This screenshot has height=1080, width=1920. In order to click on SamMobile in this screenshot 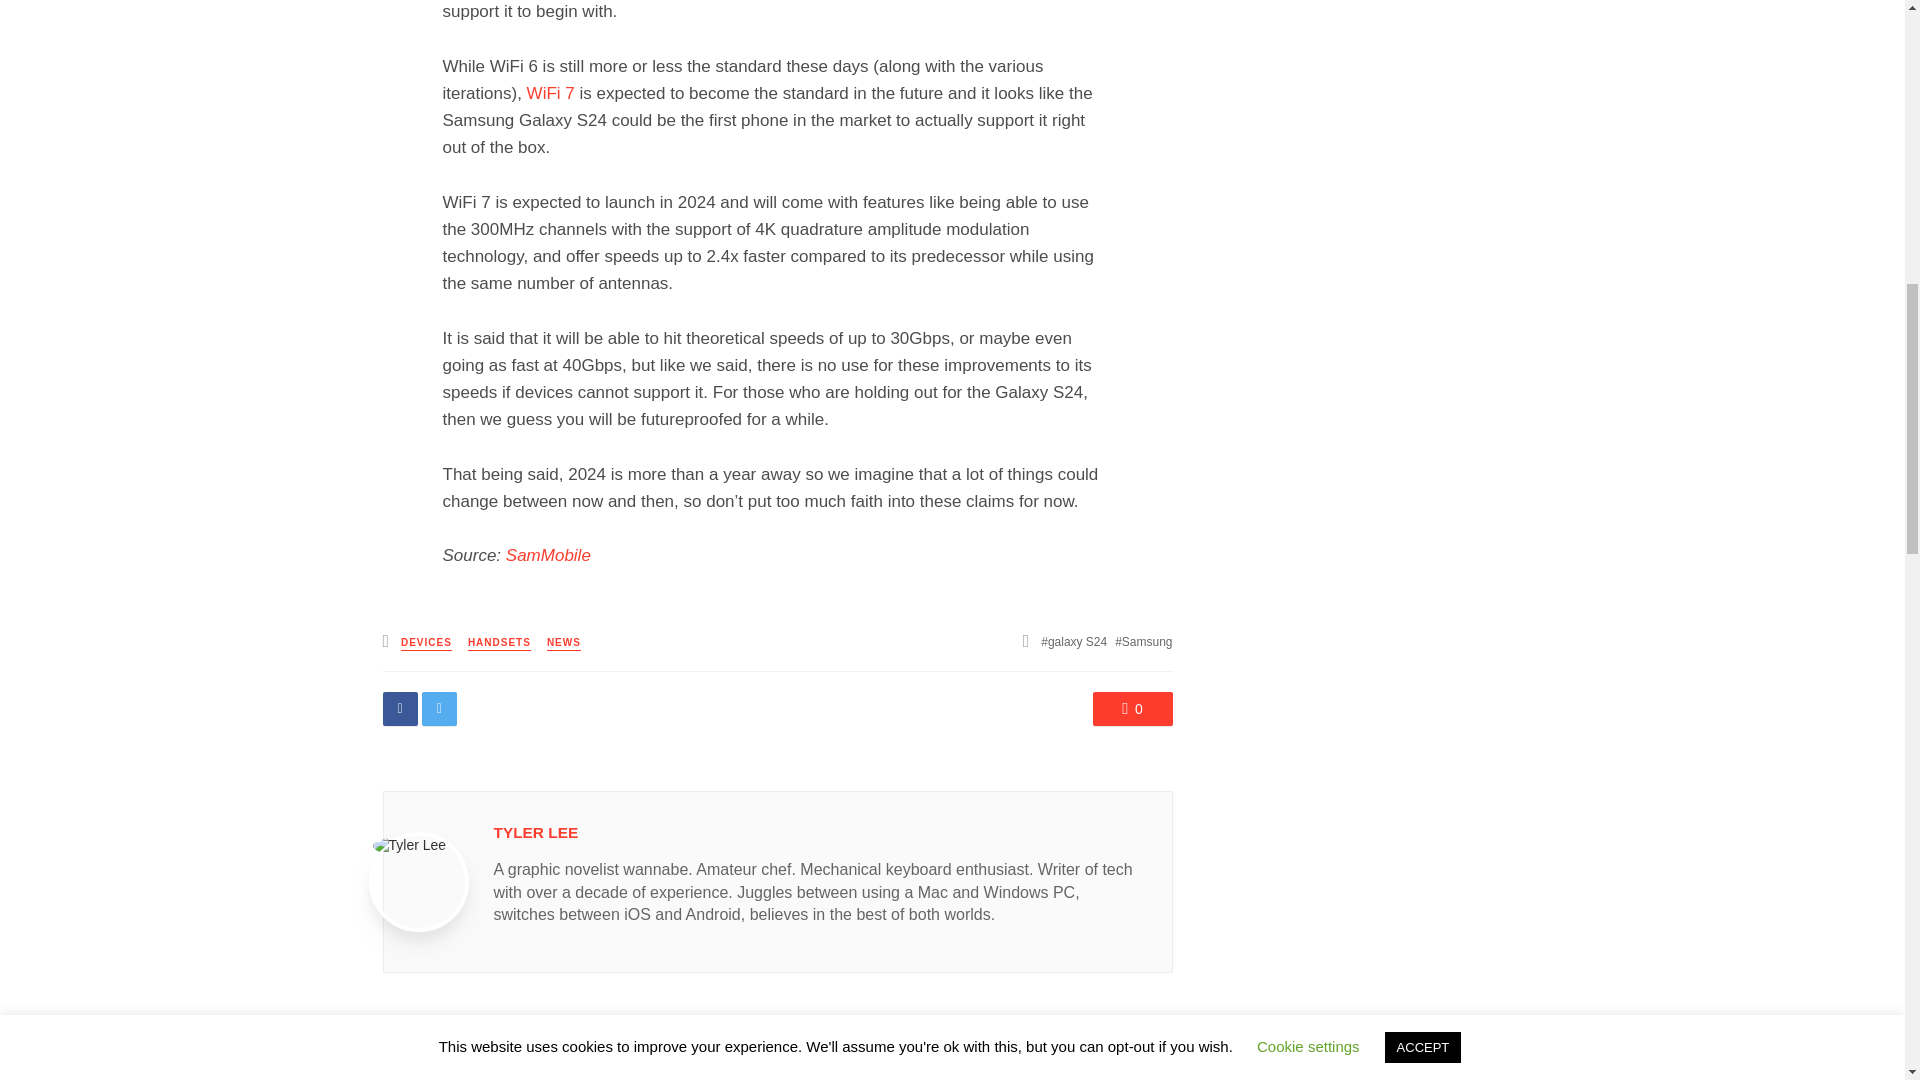, I will do `click(548, 555)`.